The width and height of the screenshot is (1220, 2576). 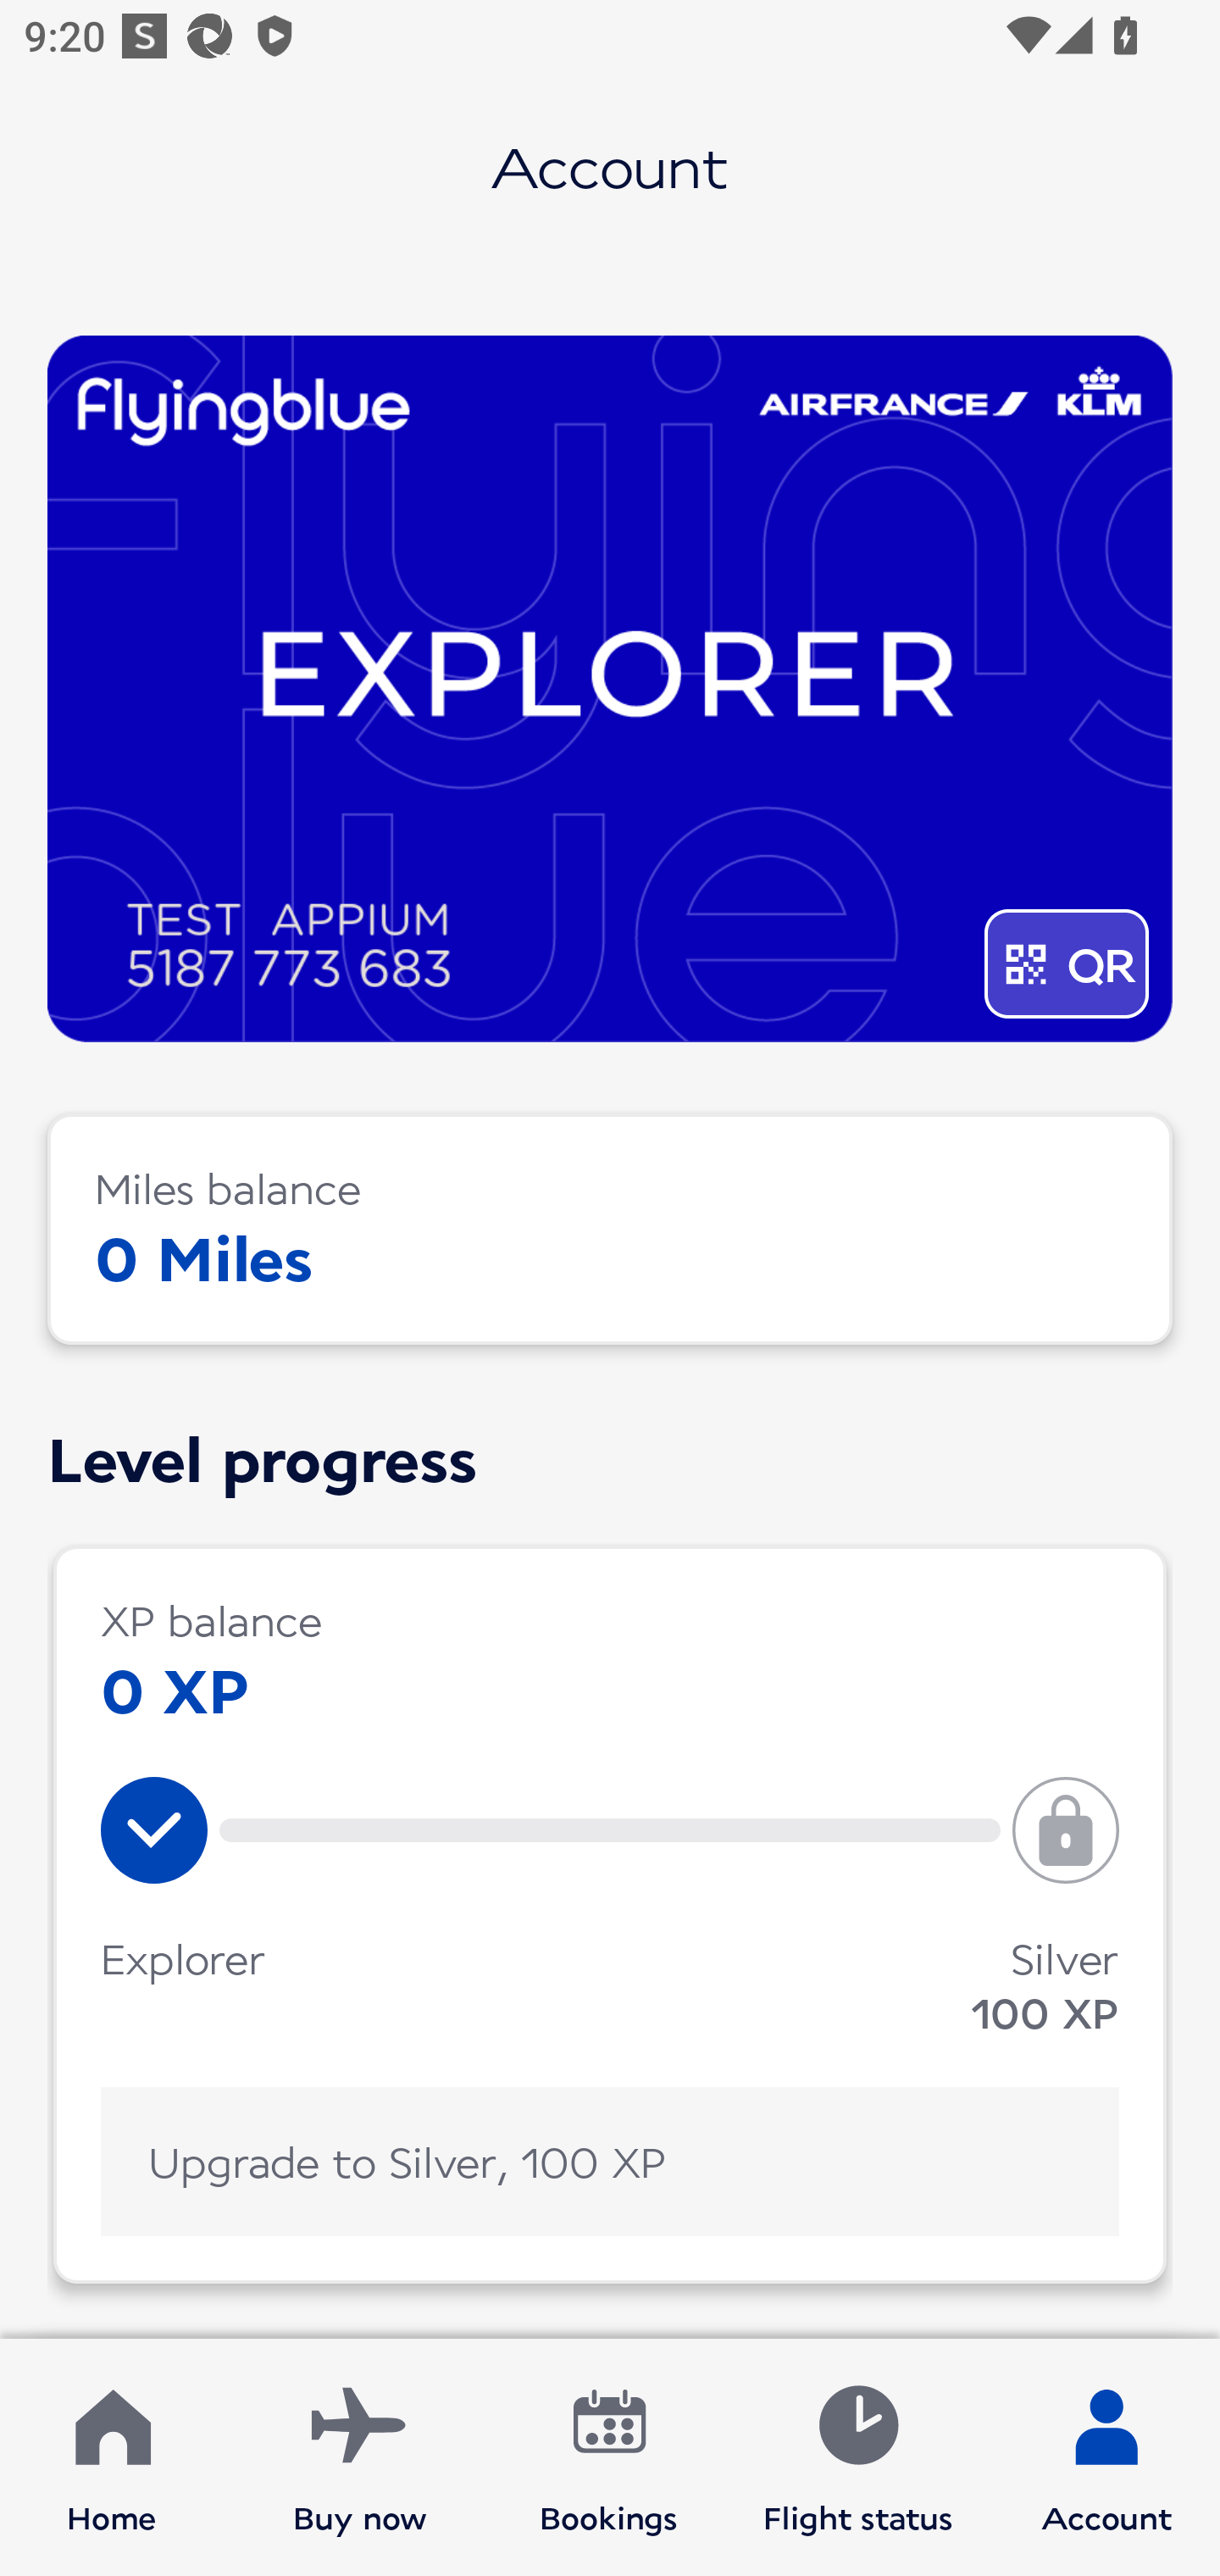 I want to click on Home, so click(x=112, y=2457).